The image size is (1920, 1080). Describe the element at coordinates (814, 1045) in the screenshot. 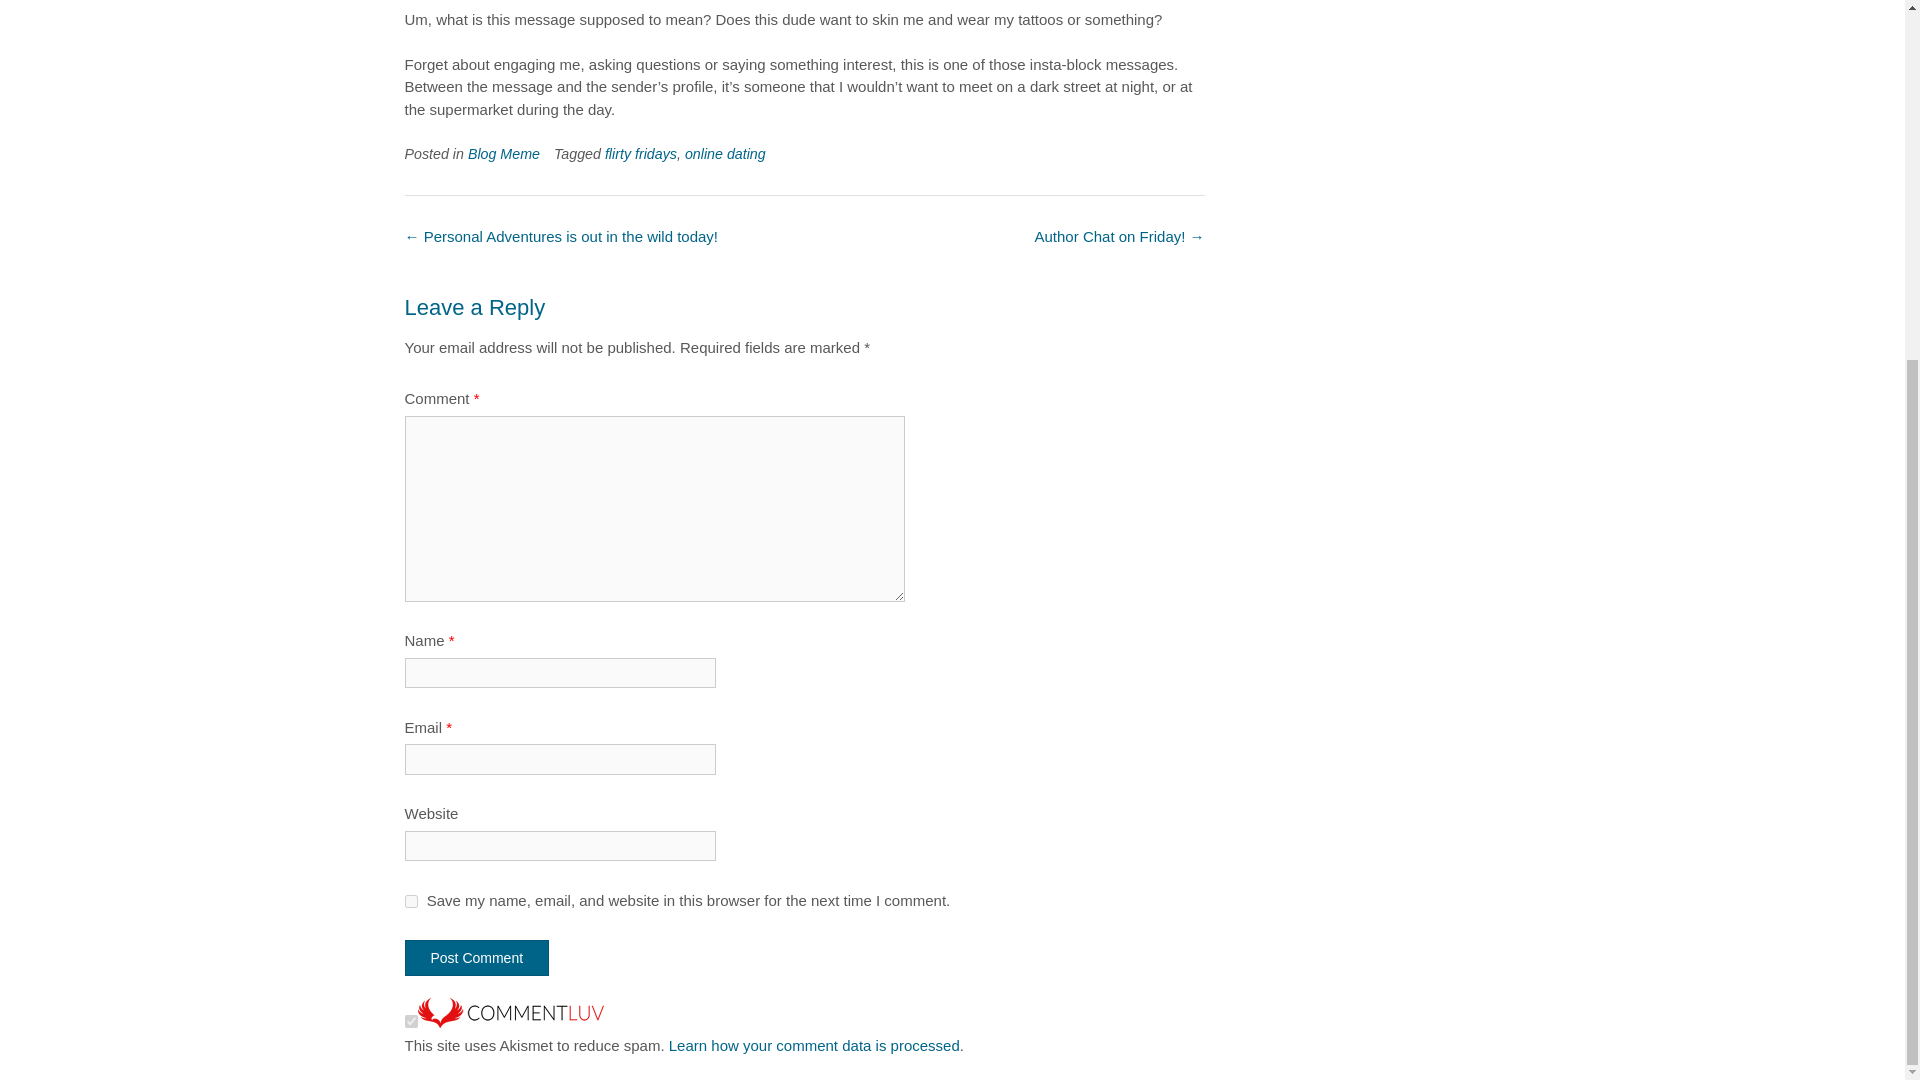

I see `Learn how your comment data is processed` at that location.